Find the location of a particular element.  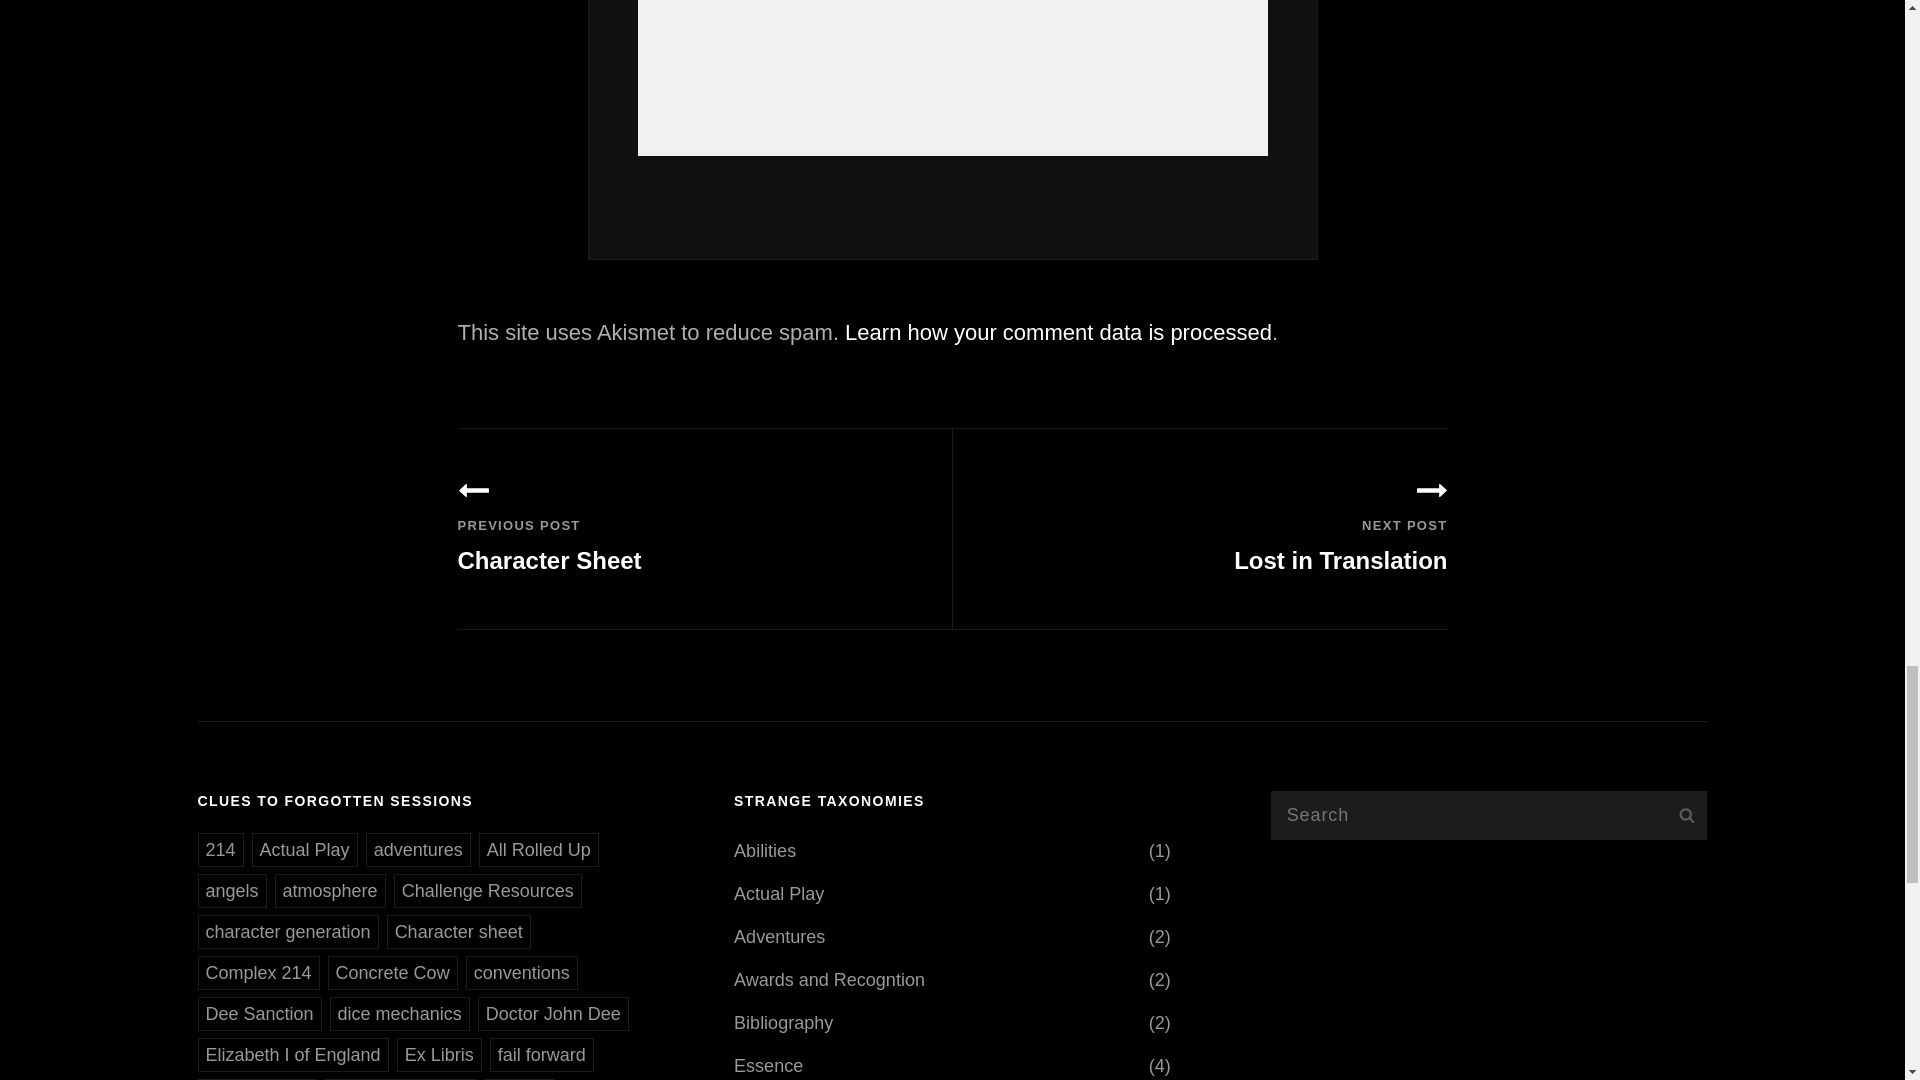

Comment Form is located at coordinates (952, 78).